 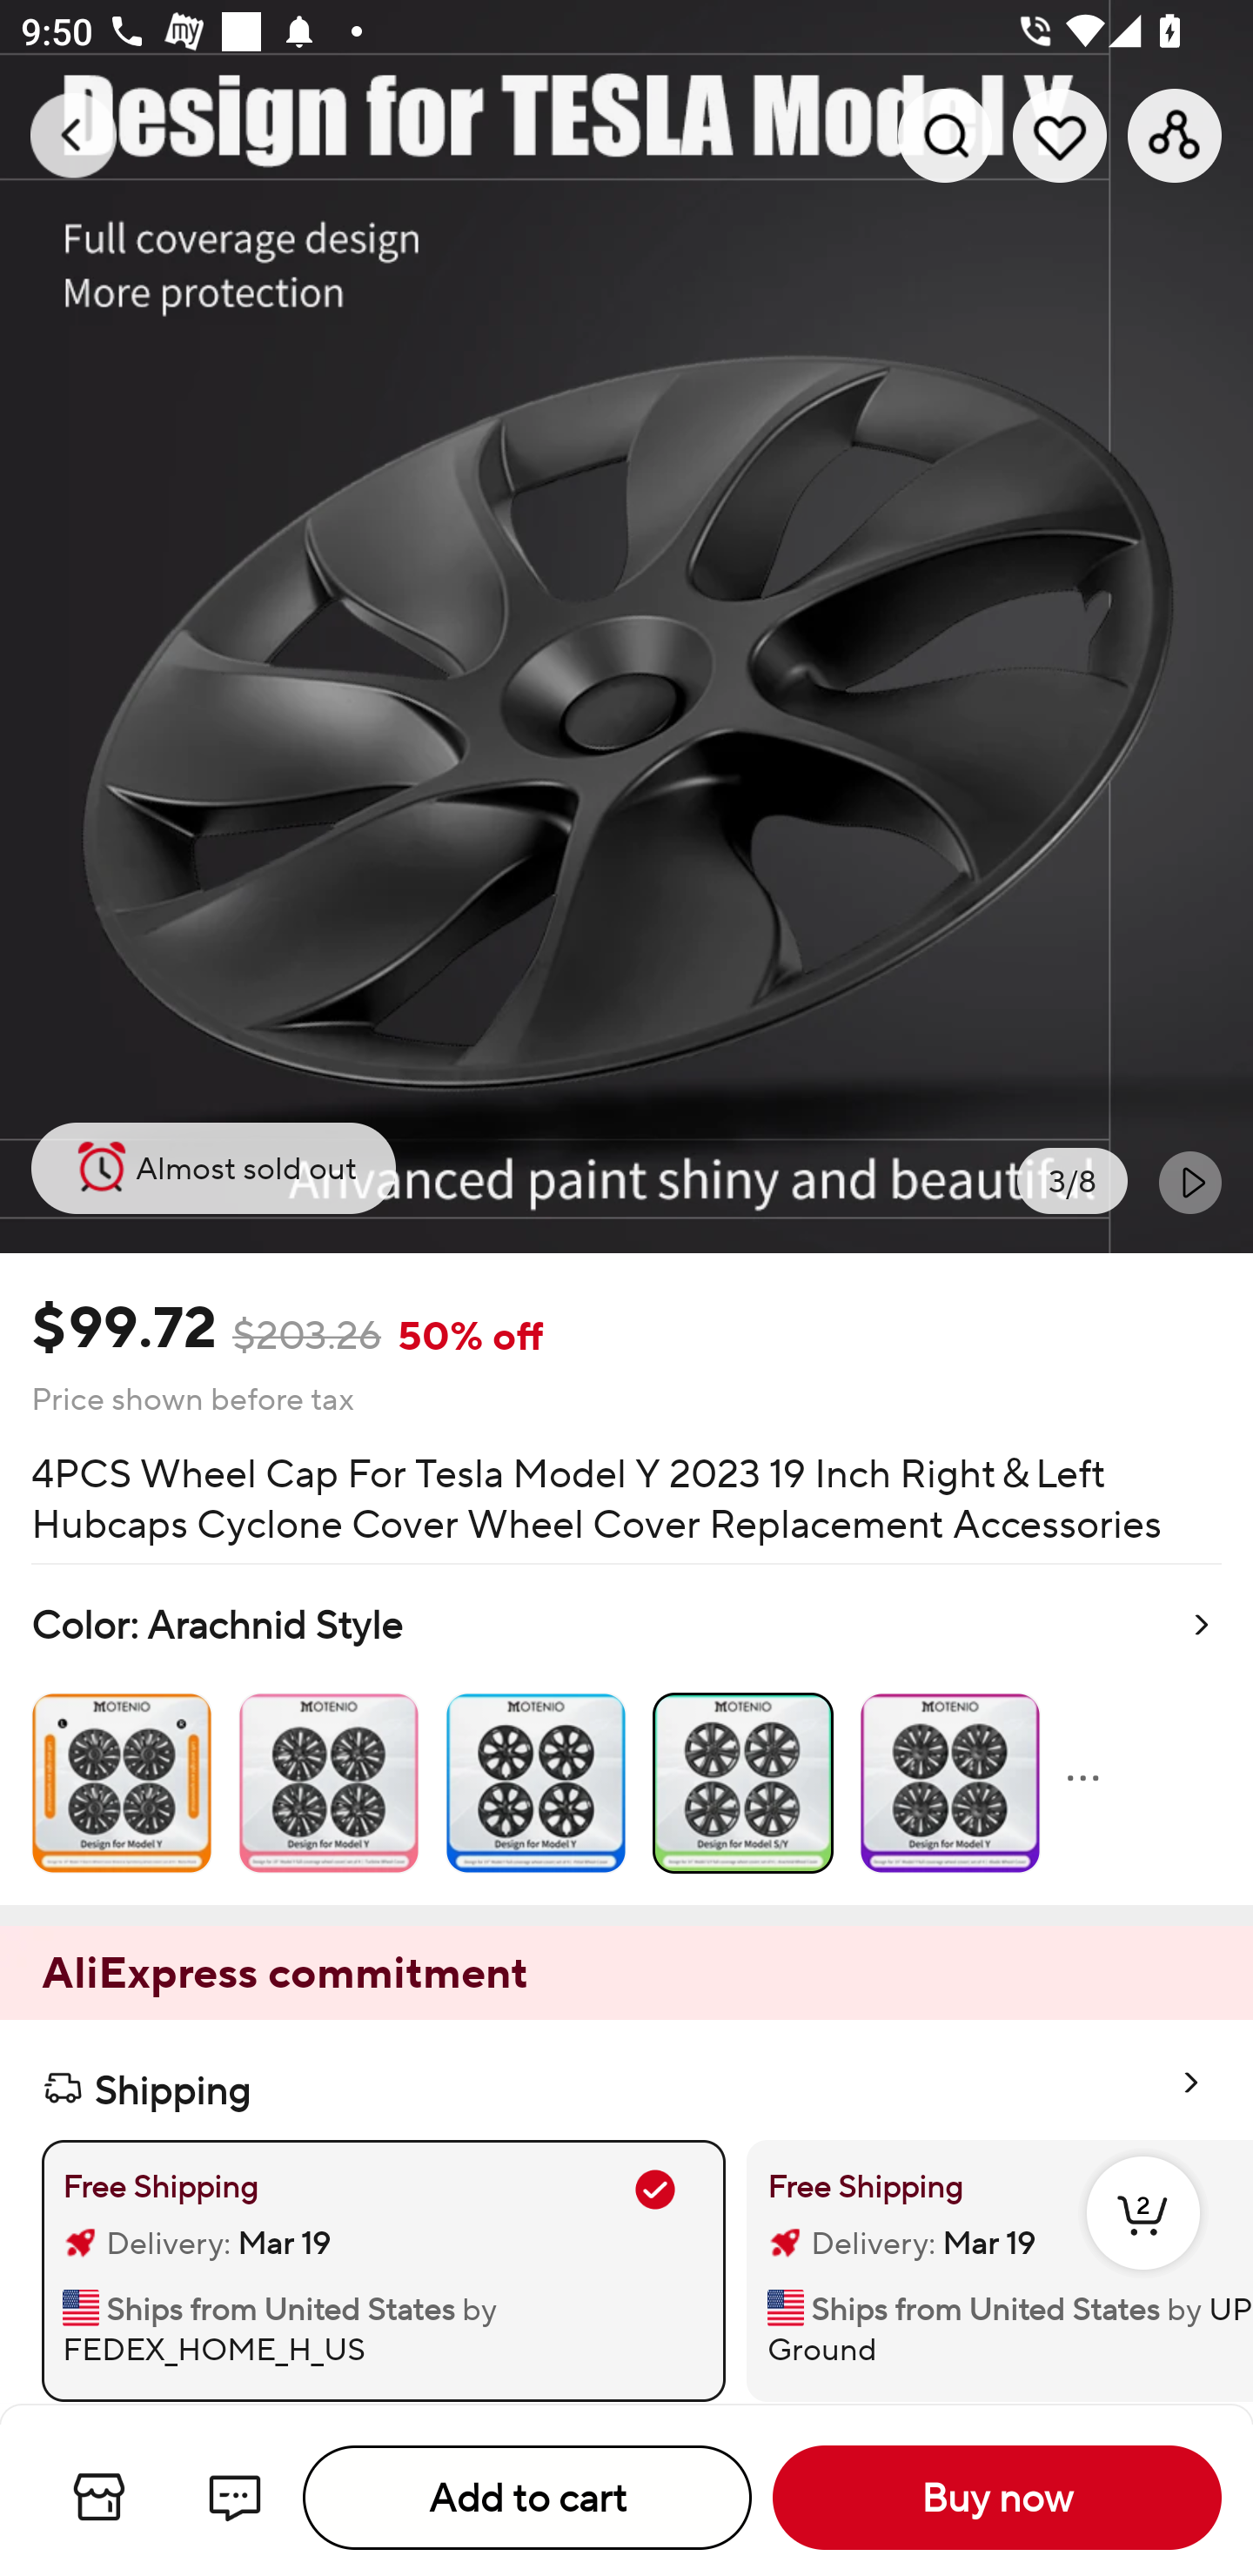 I want to click on Buy now, so click(x=997, y=2498).